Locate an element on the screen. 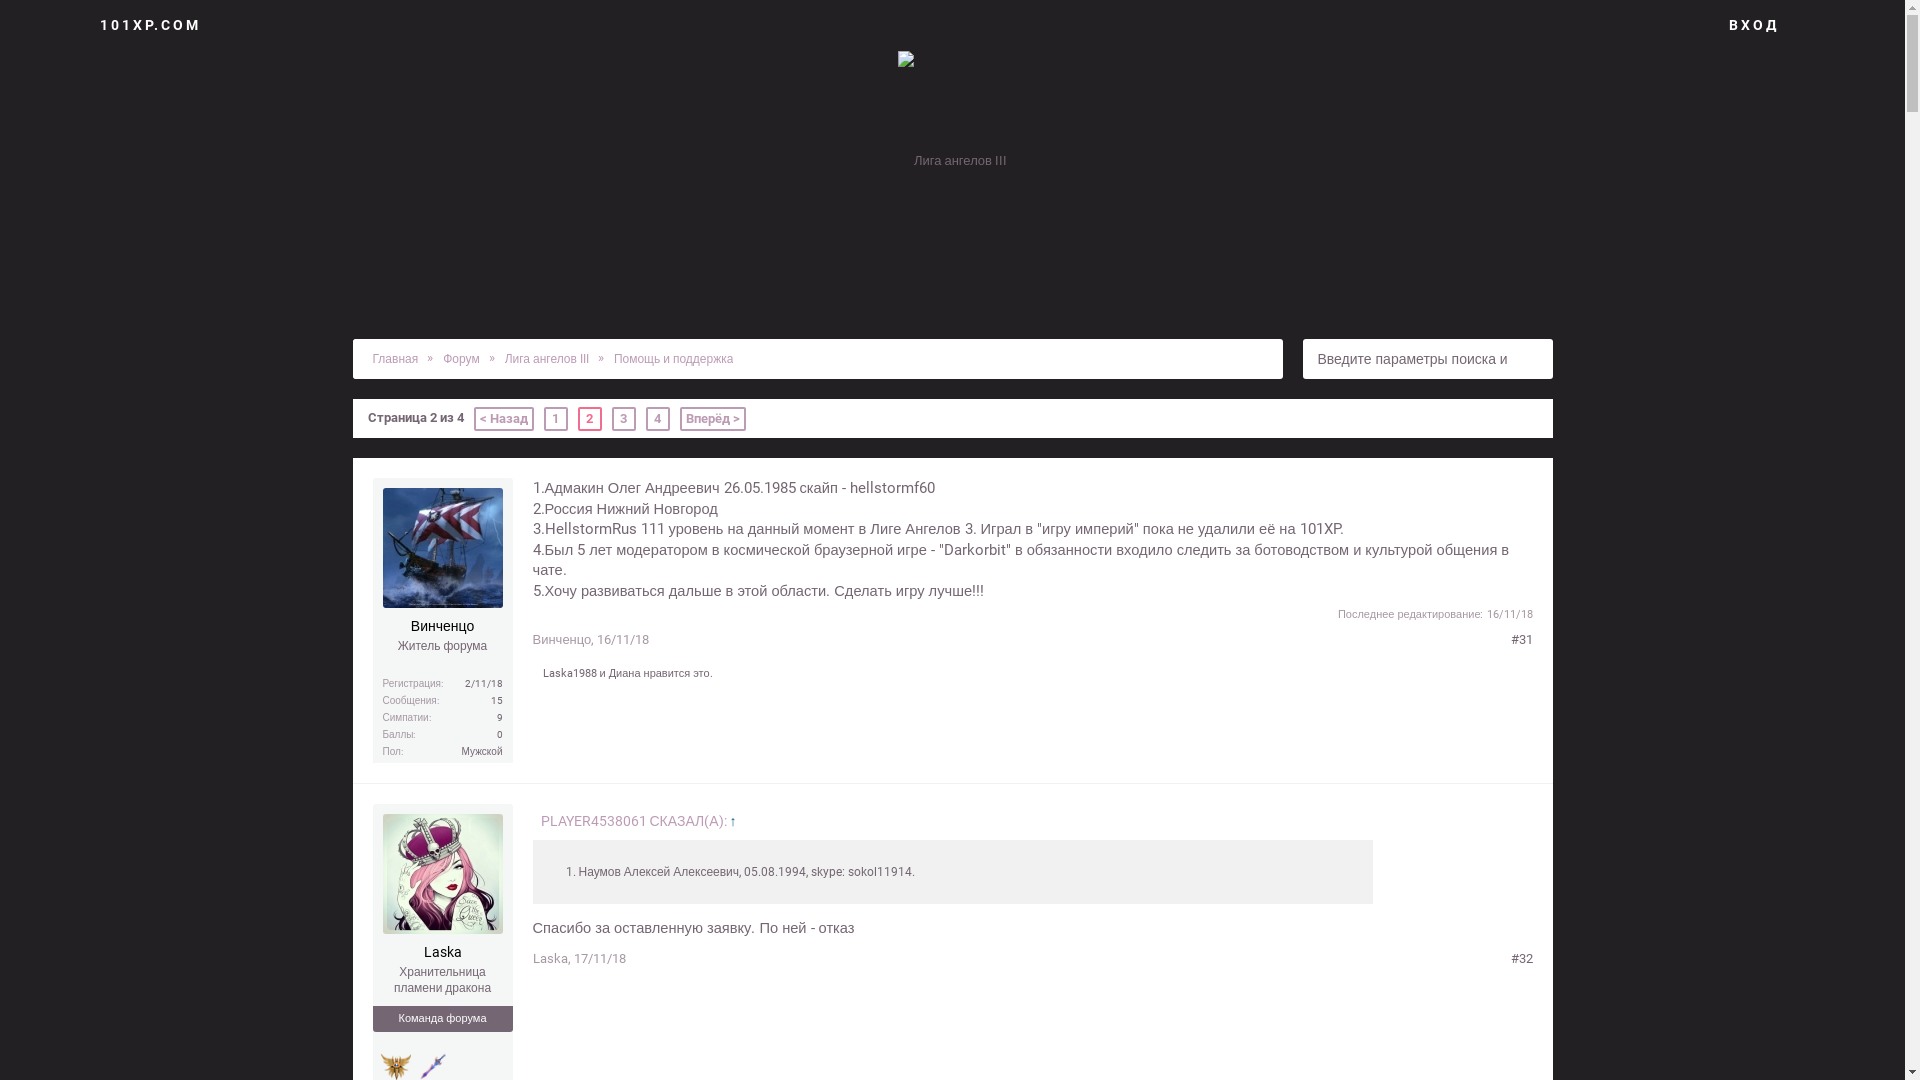  15 is located at coordinates (496, 700).